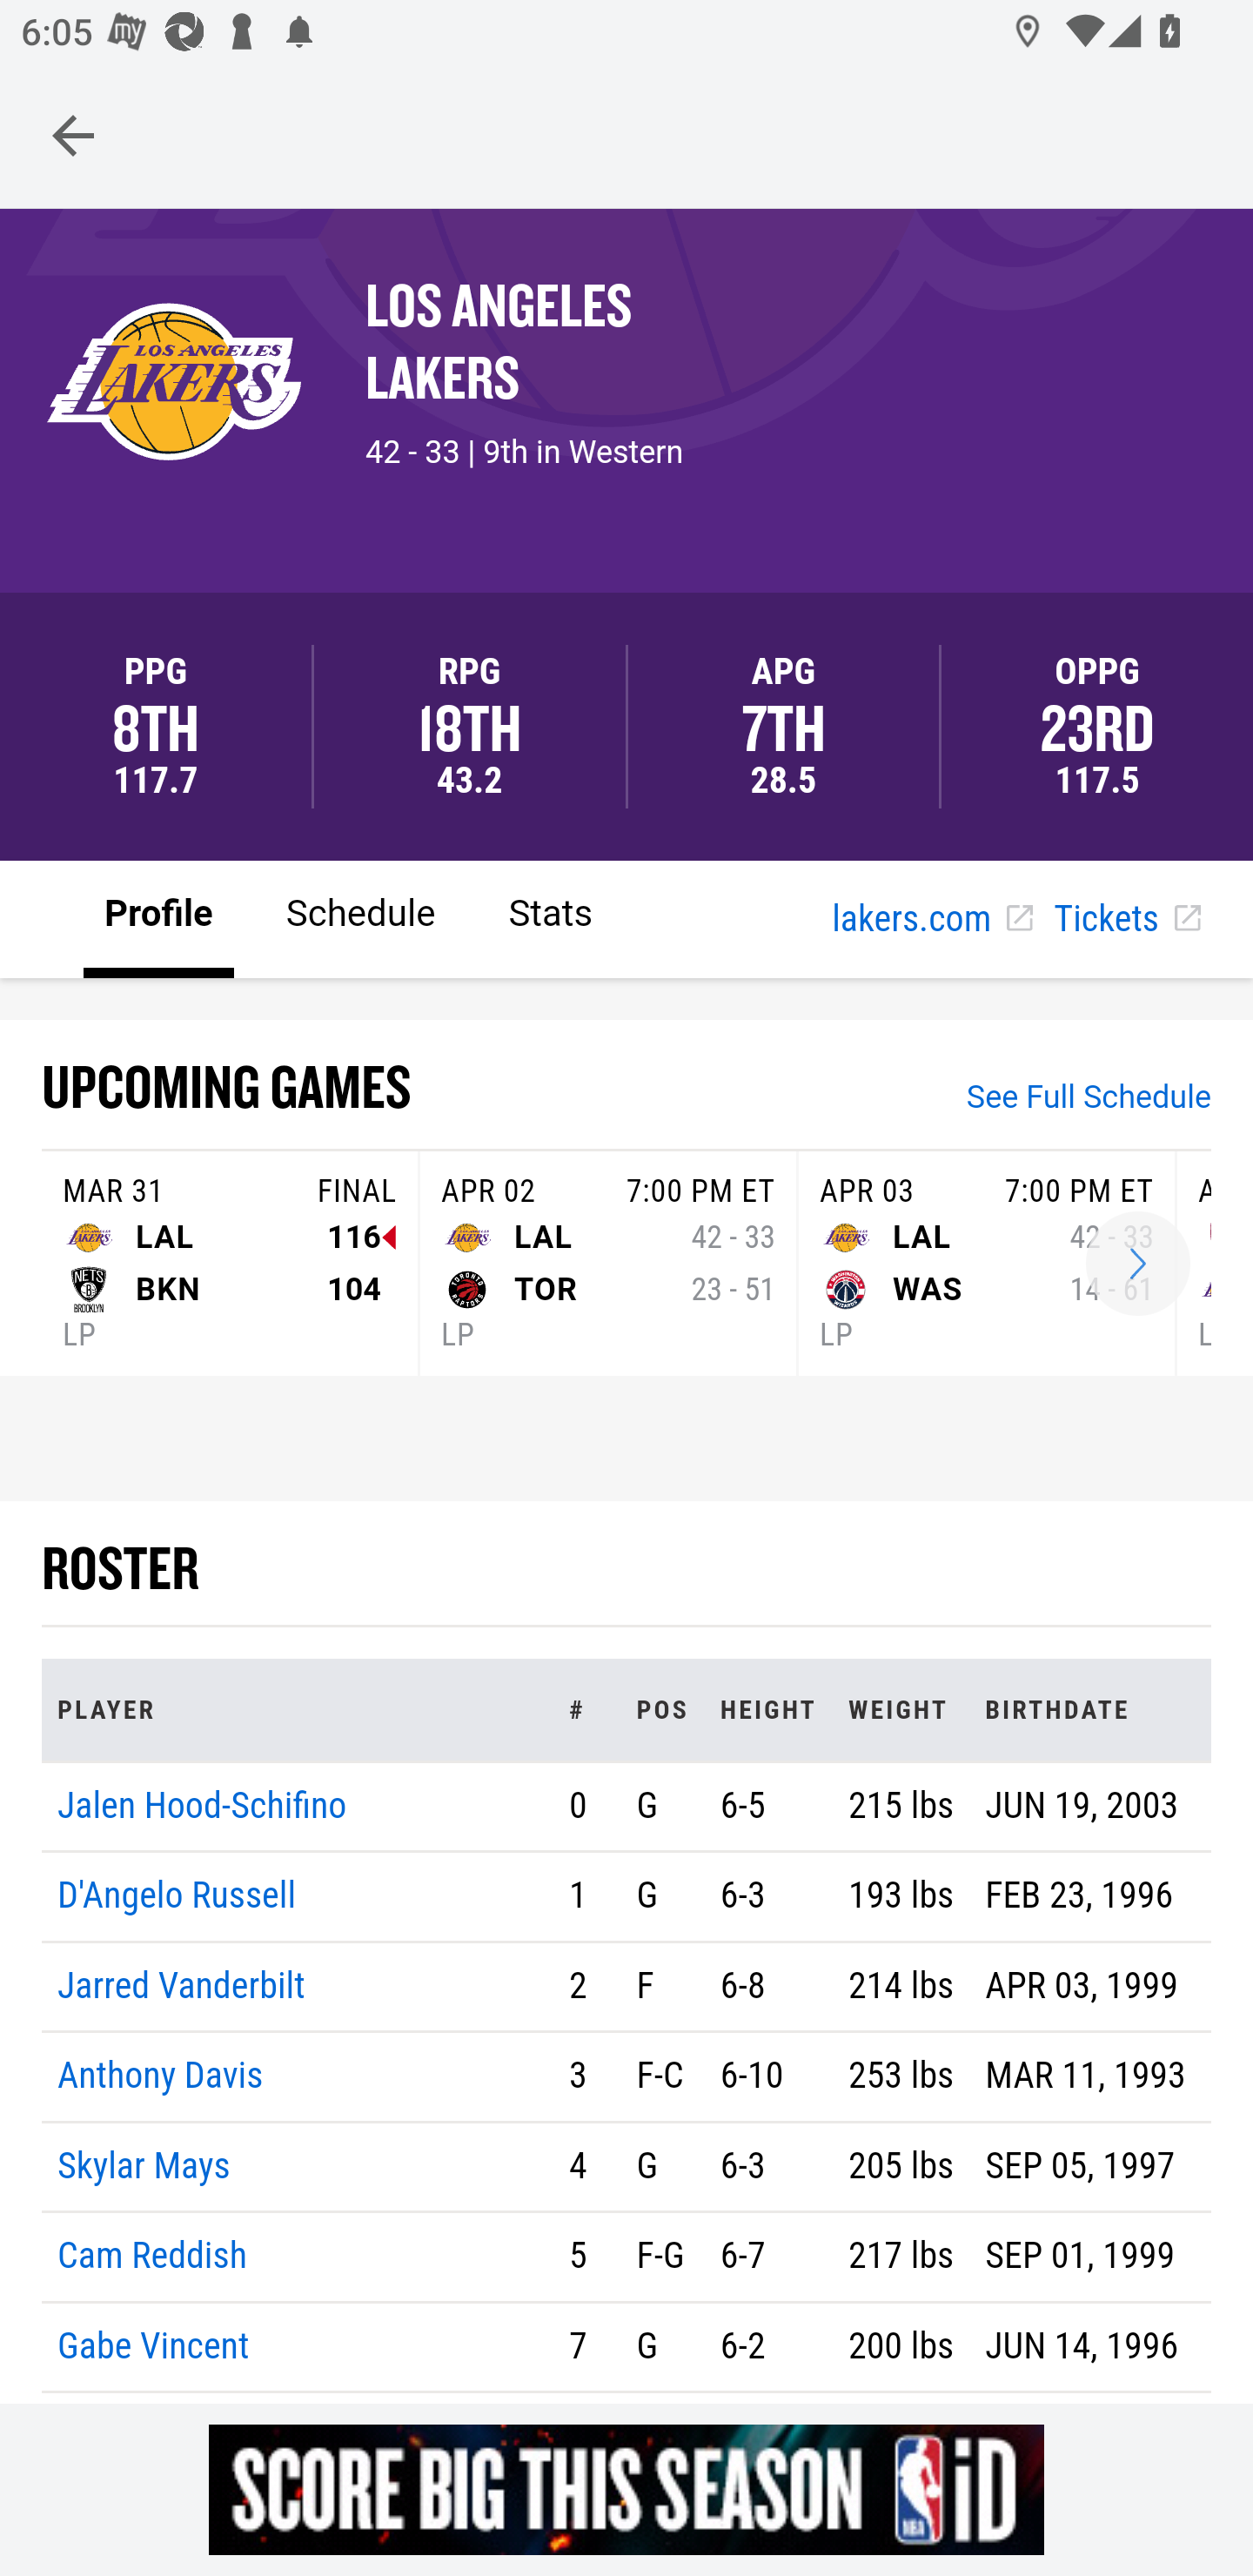 This screenshot has width=1253, height=2576. What do you see at coordinates (931, 921) in the screenshot?
I see `lakers.com` at bounding box center [931, 921].